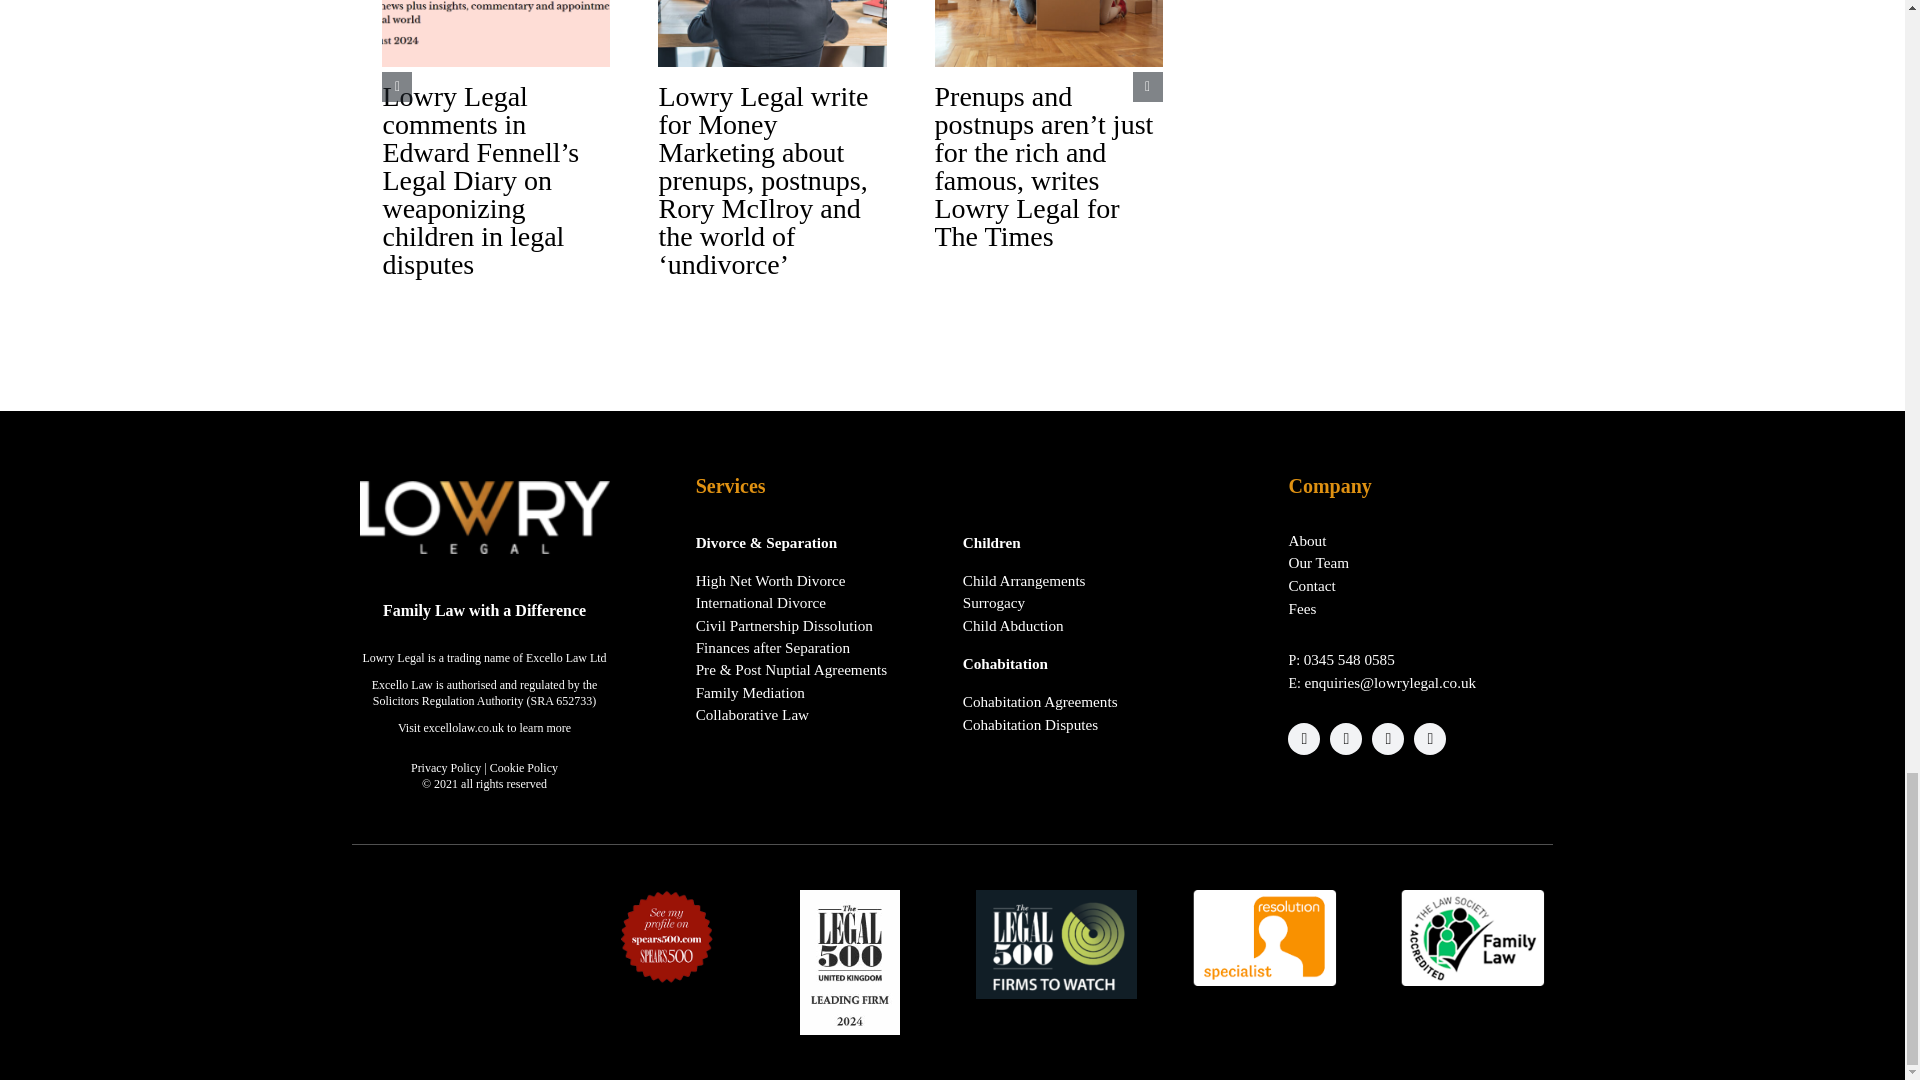  I want to click on Facebook, so click(1304, 738).